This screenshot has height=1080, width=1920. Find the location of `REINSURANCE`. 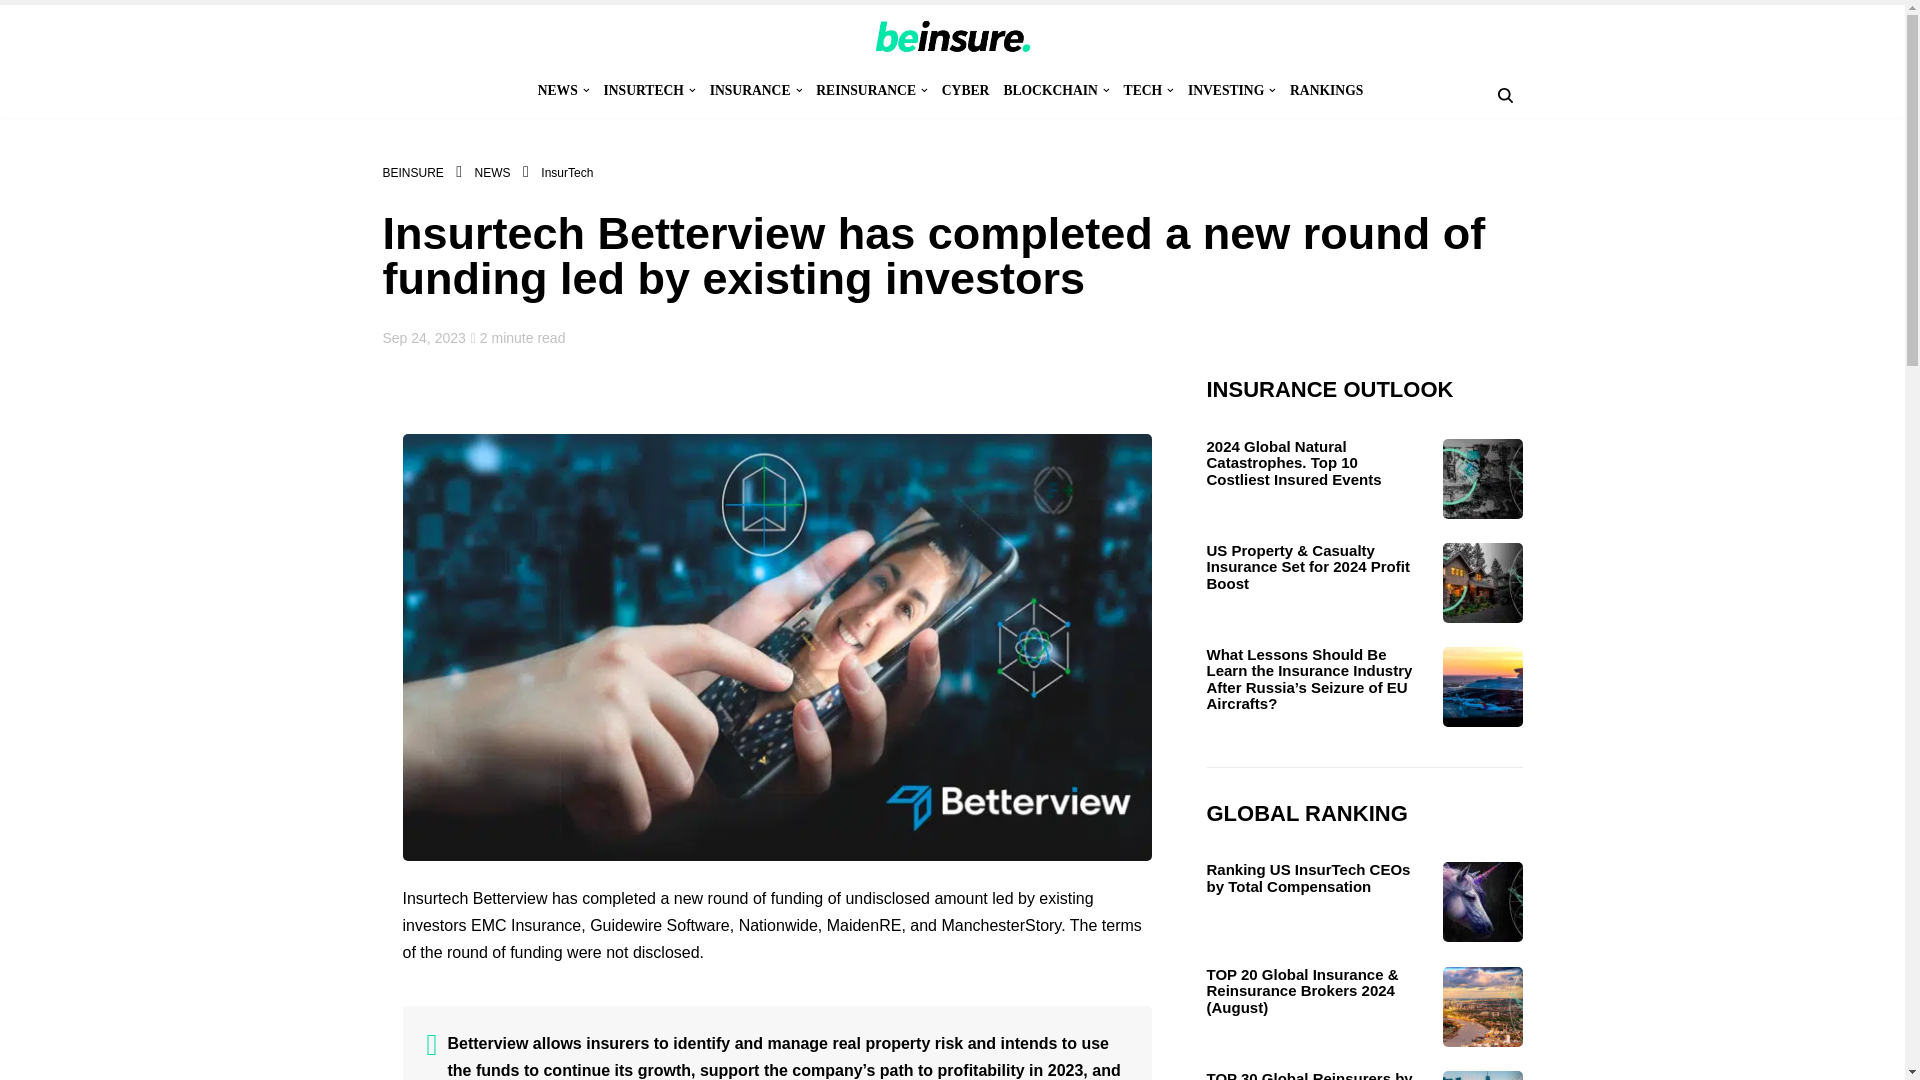

REINSURANCE is located at coordinates (866, 90).